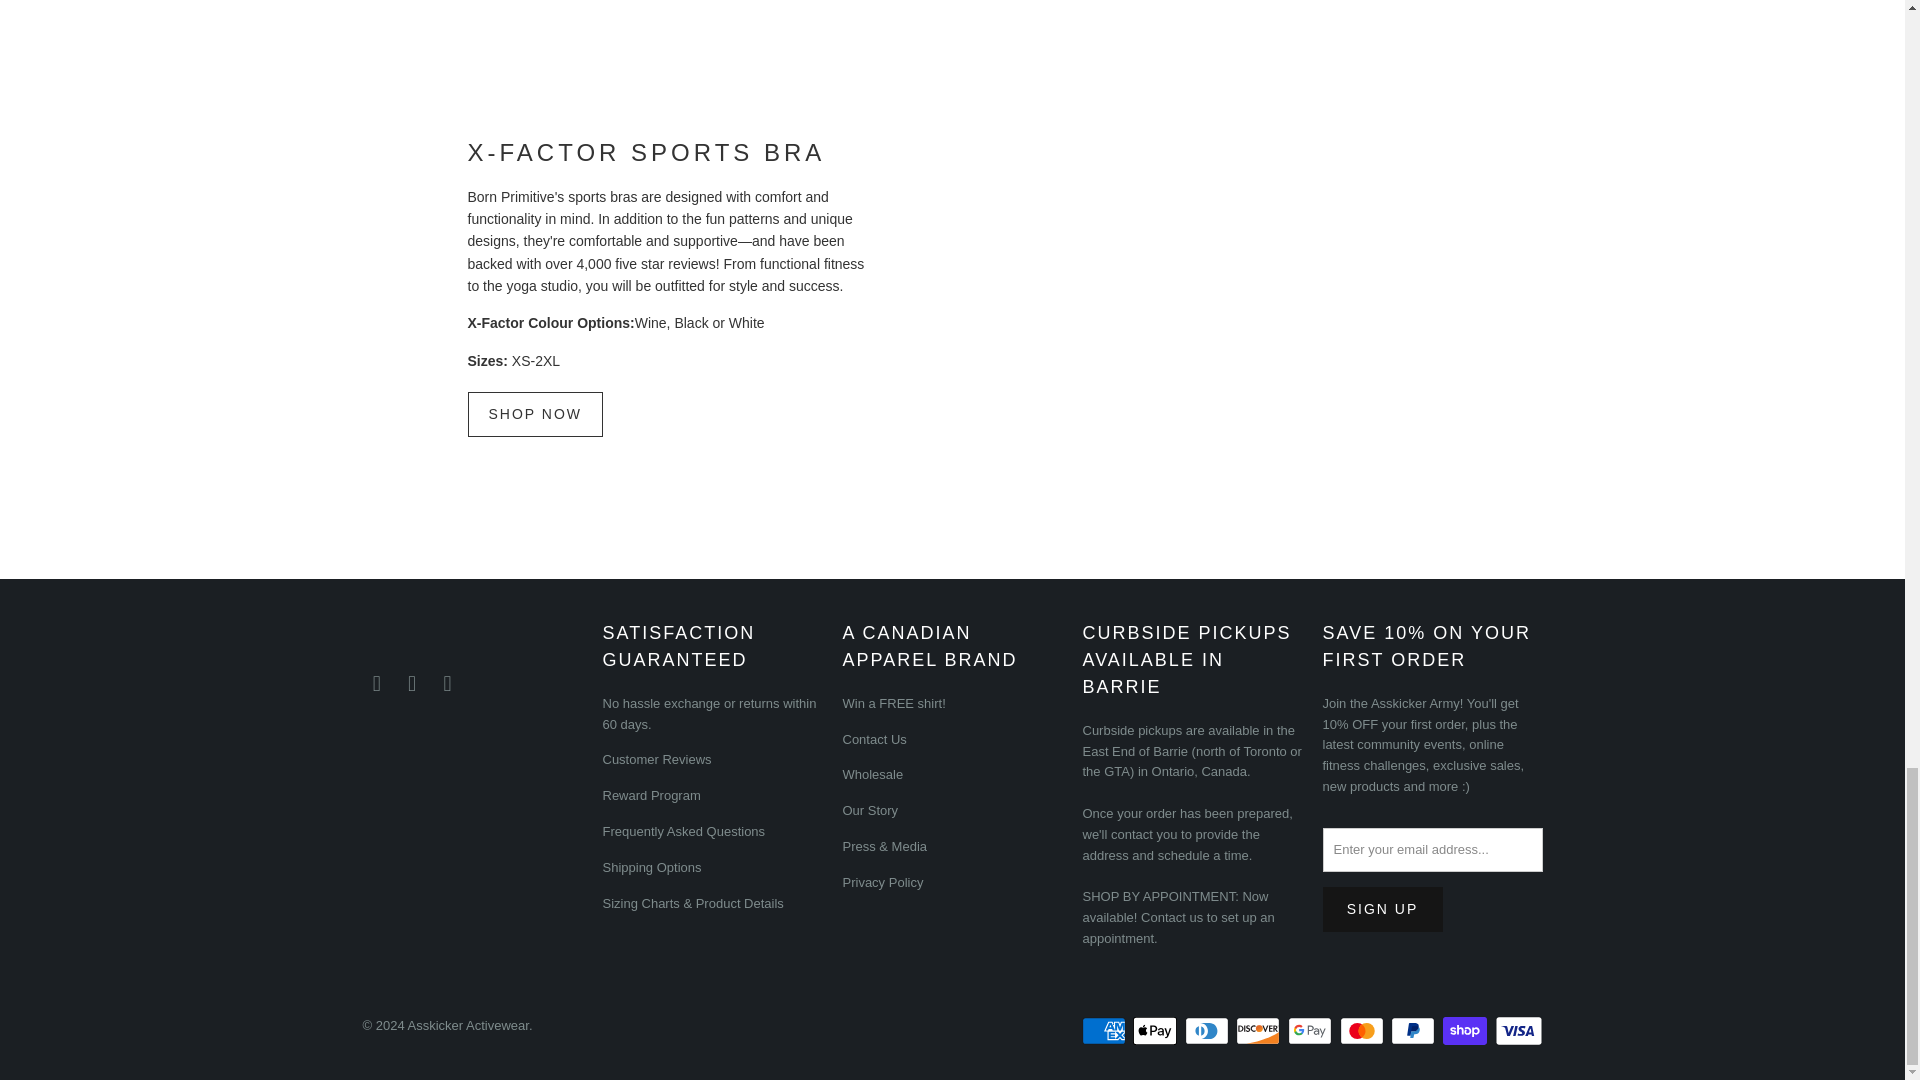 Image resolution: width=1920 pixels, height=1080 pixels. Describe the element at coordinates (1382, 909) in the screenshot. I see `Sign Up` at that location.